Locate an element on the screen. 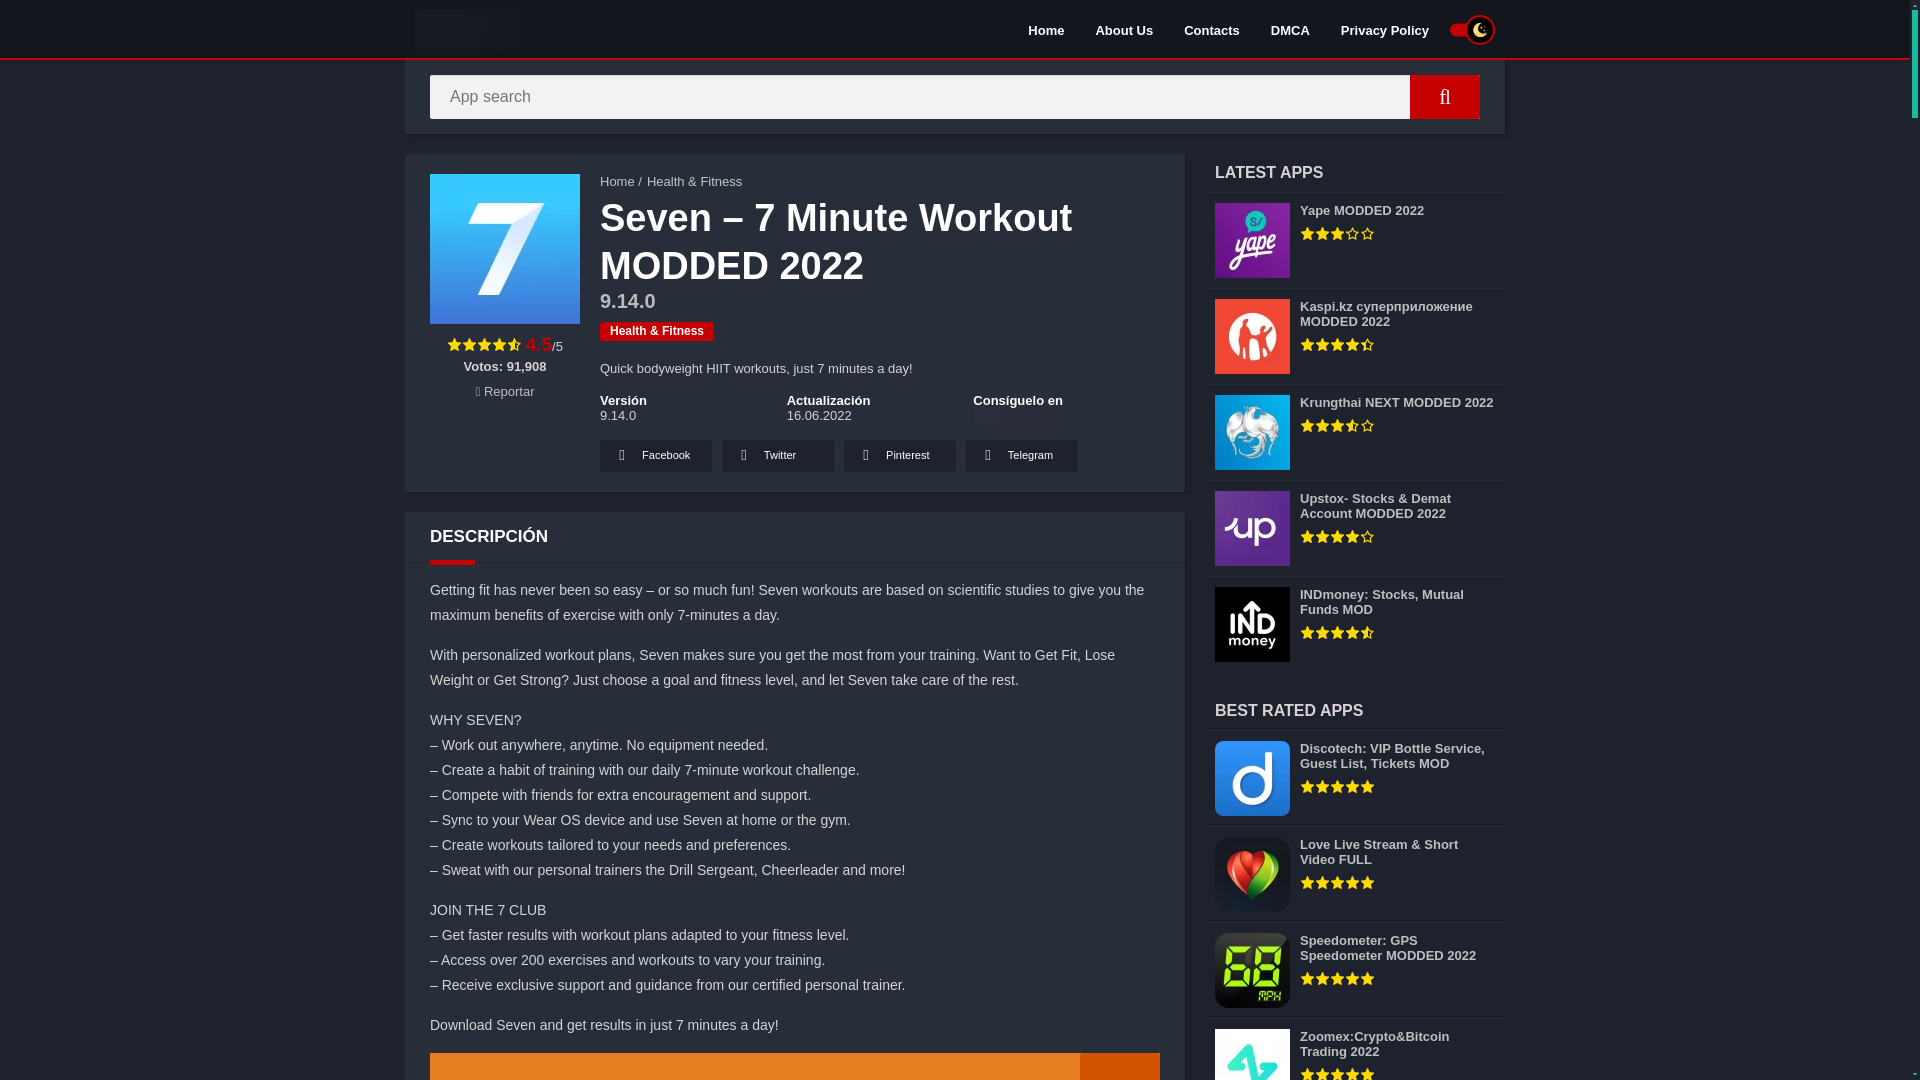  Twitter is located at coordinates (777, 455).